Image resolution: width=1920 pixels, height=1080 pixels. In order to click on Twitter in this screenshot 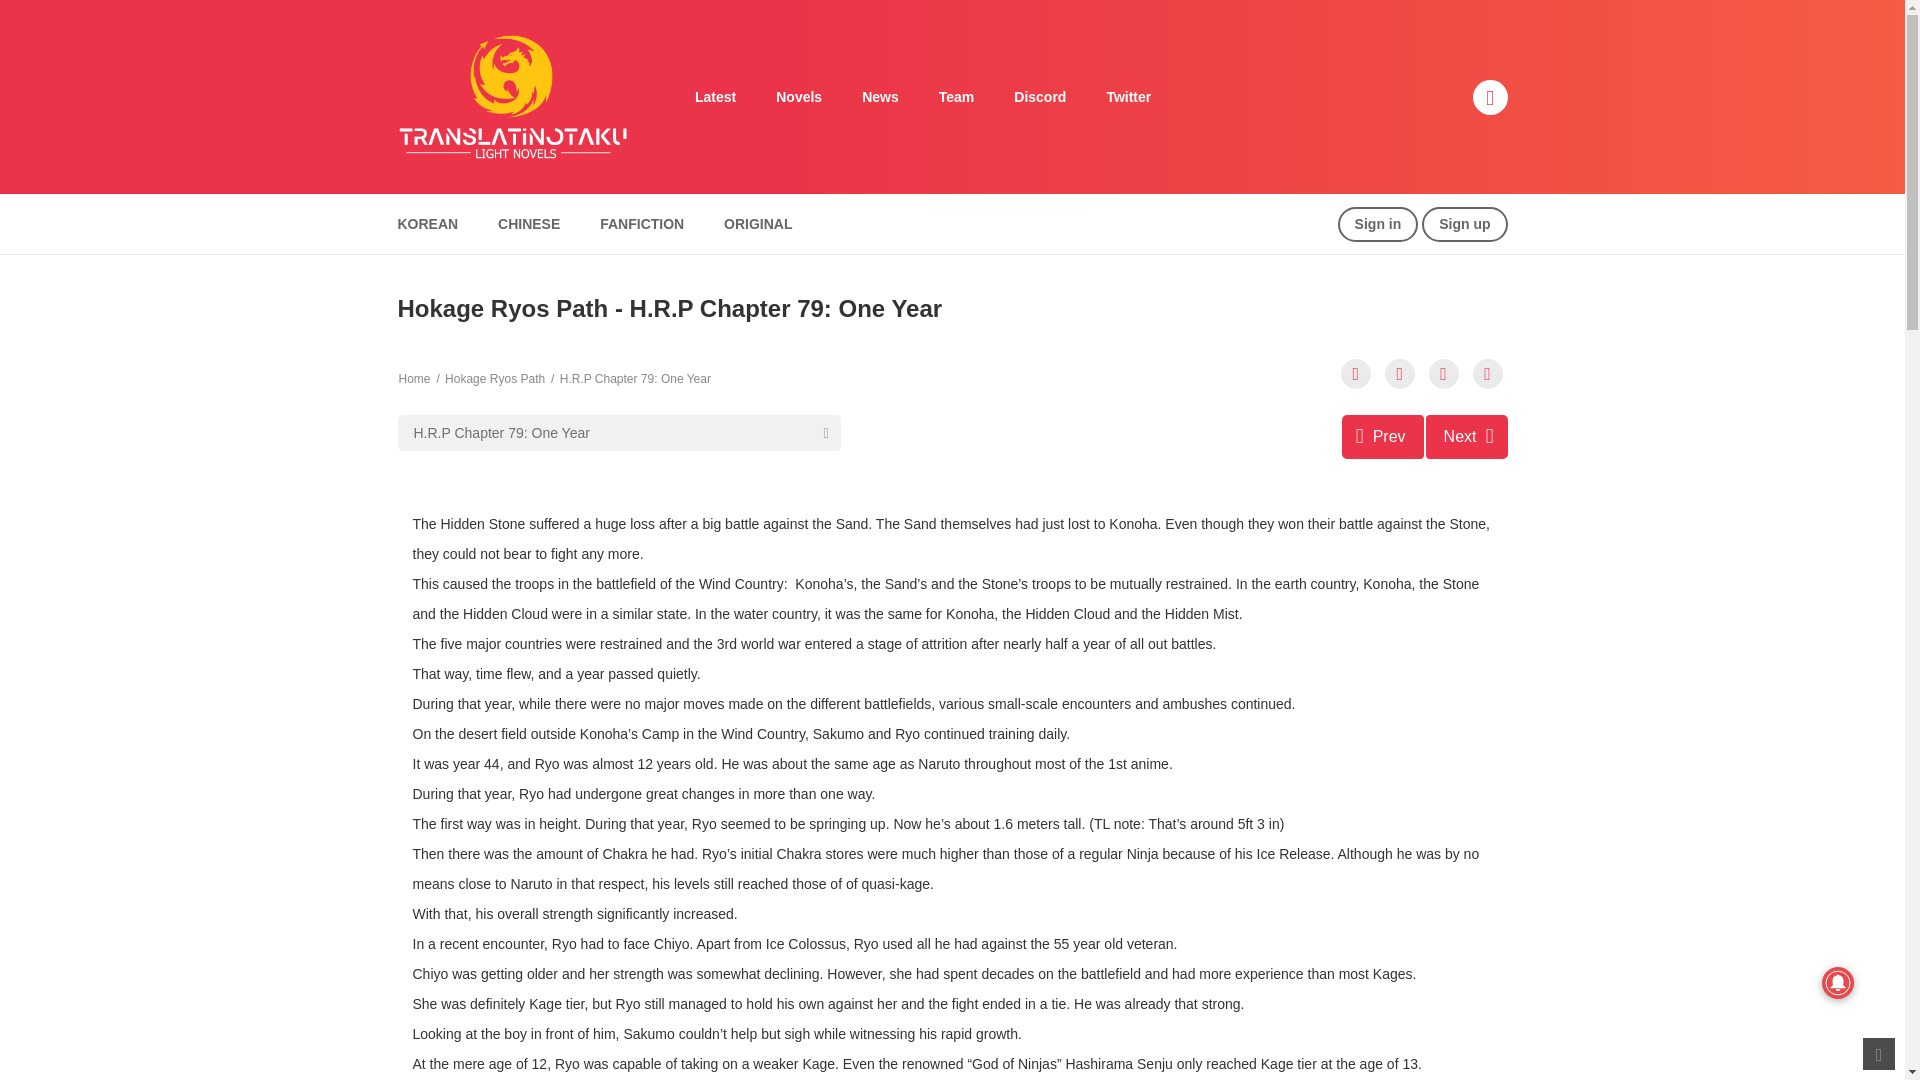, I will do `click(1128, 97)`.